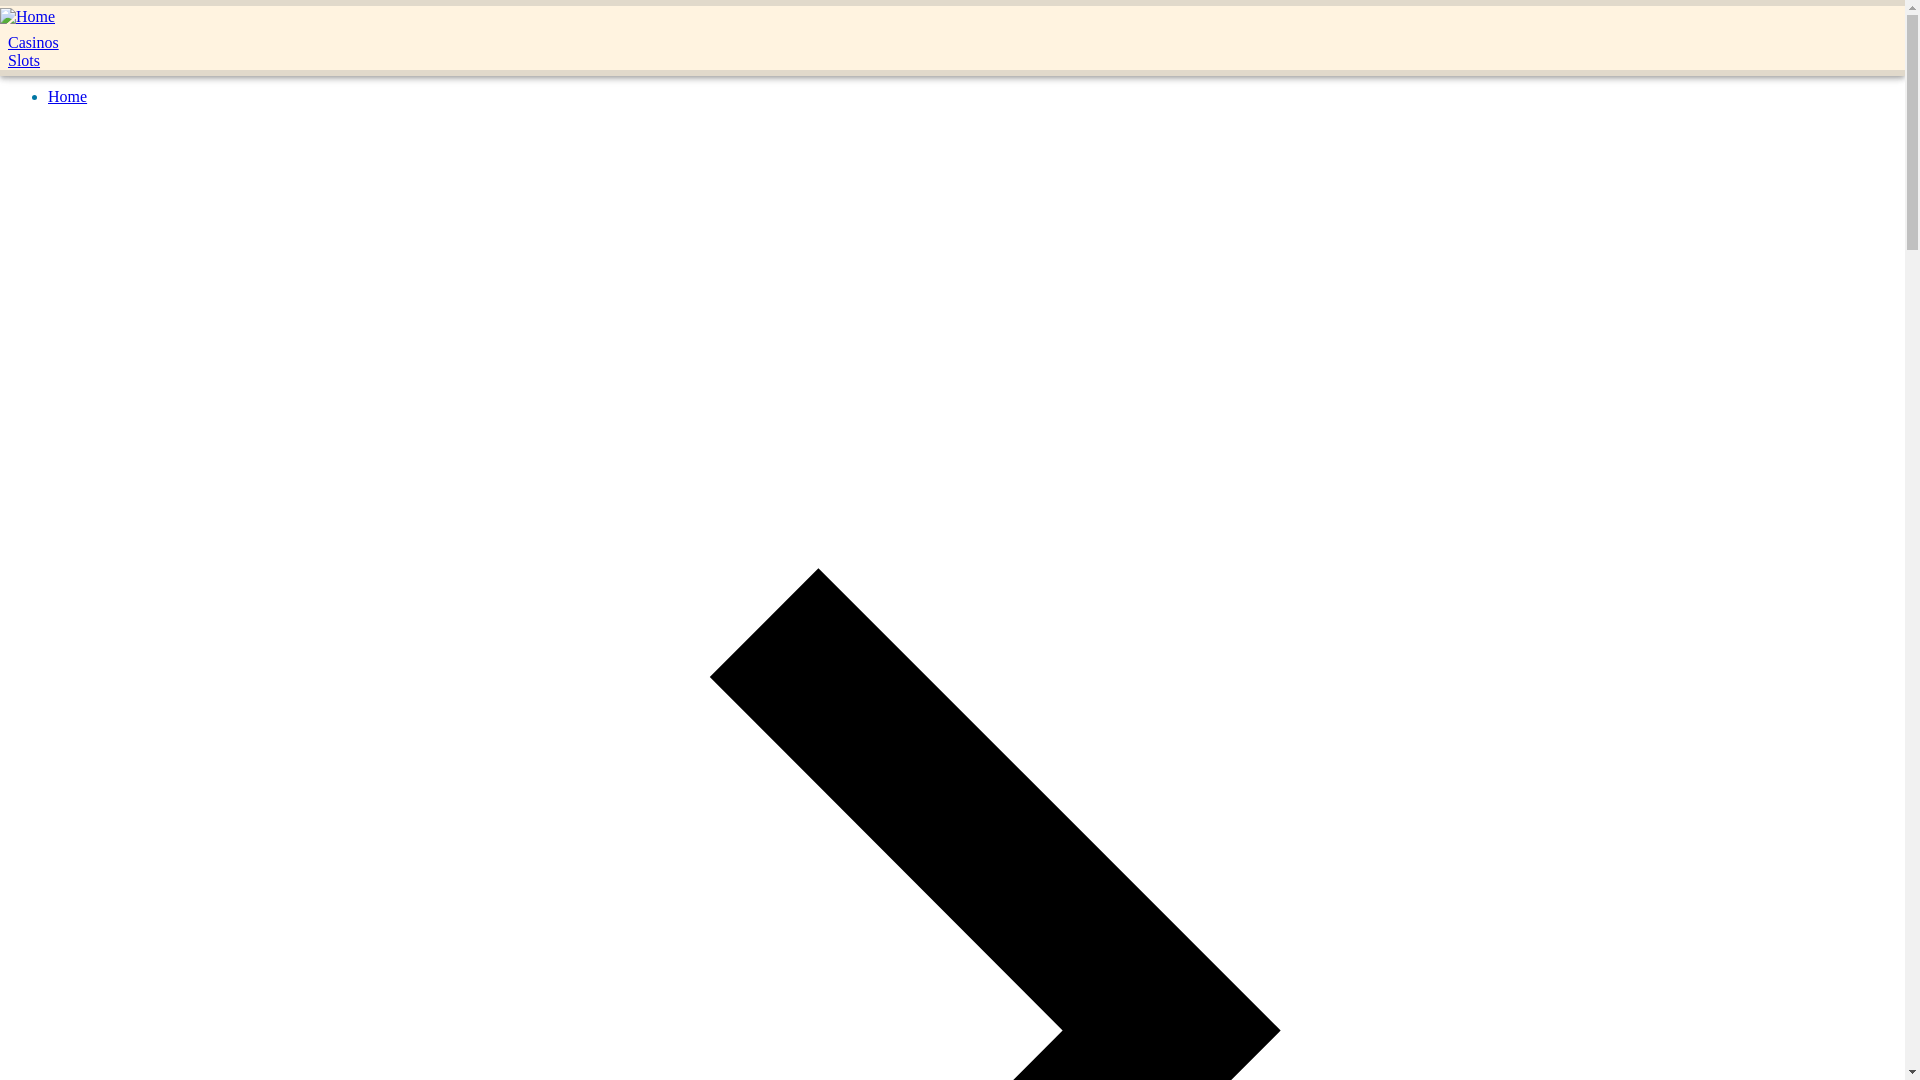 The image size is (1920, 1080). What do you see at coordinates (57, 60) in the screenshot?
I see `Slots` at bounding box center [57, 60].